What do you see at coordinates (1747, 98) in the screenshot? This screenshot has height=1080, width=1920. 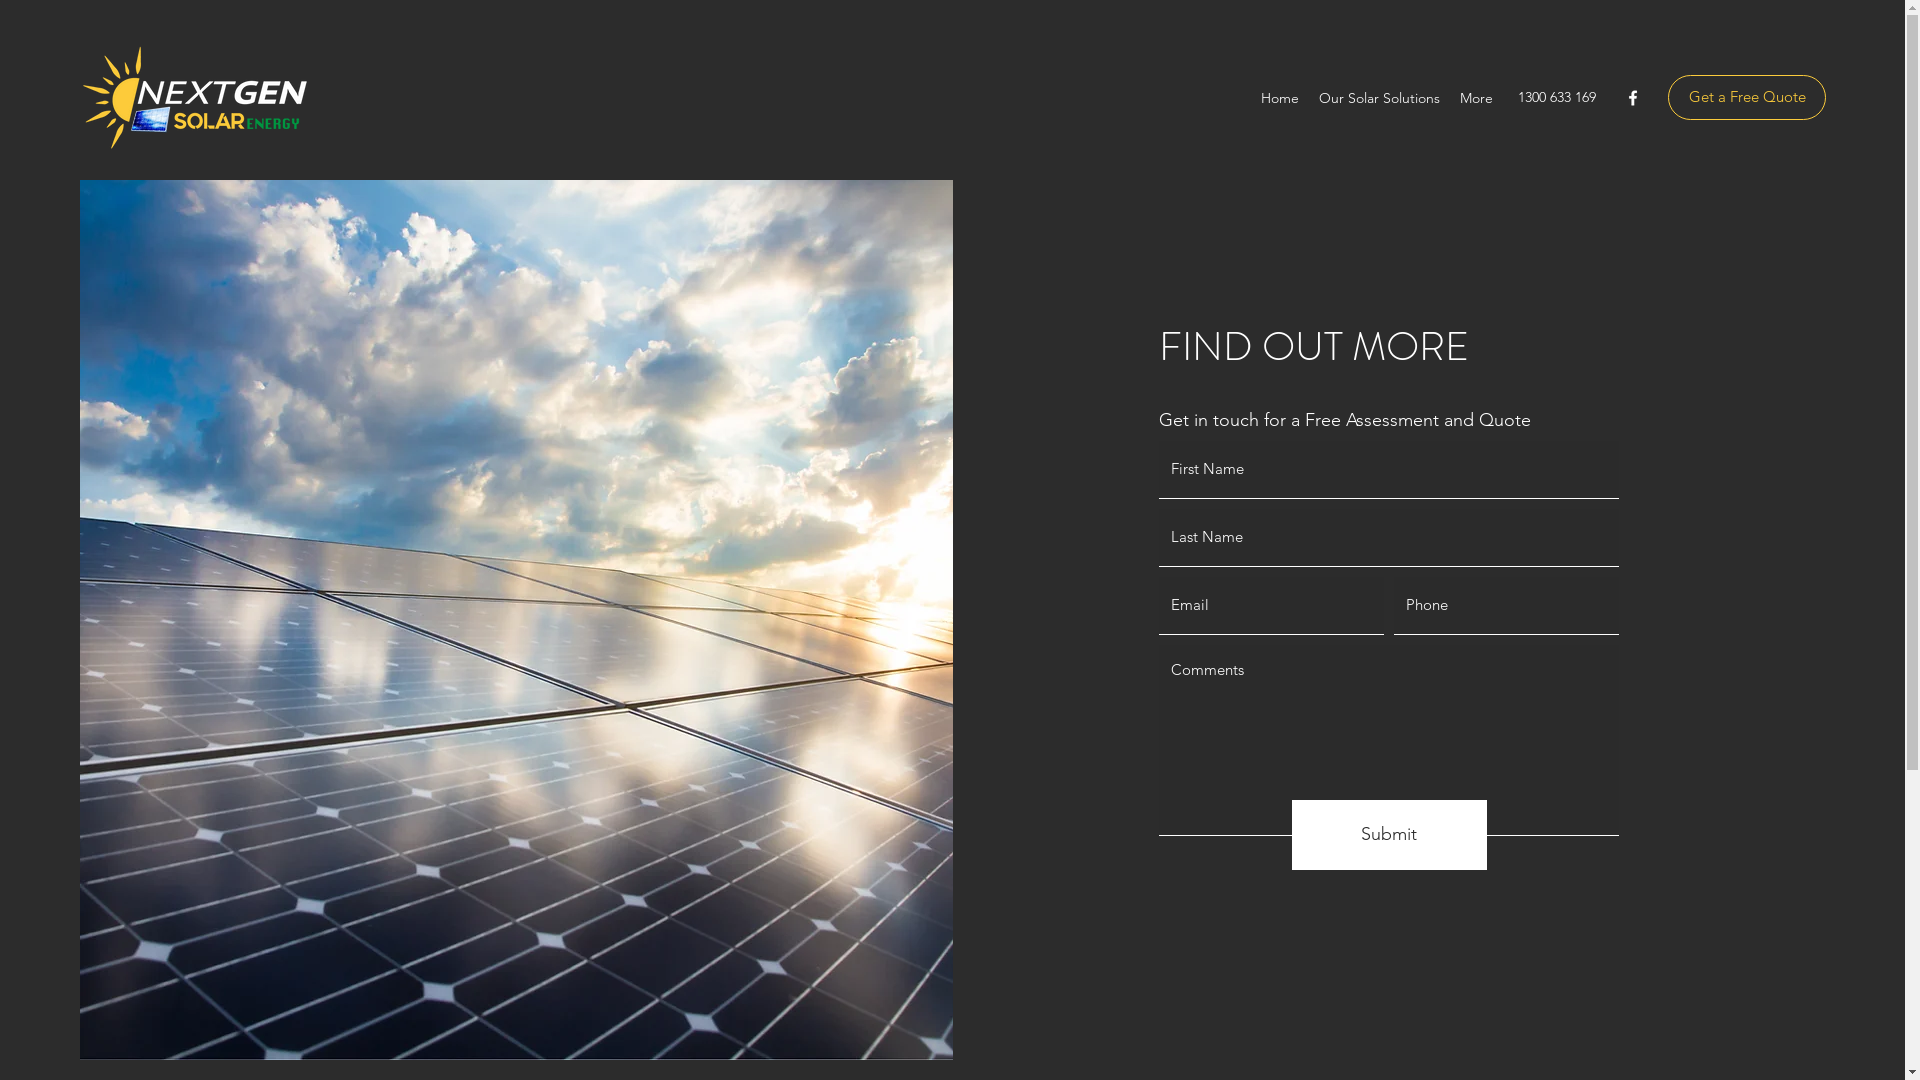 I see `Get a Free Quote` at bounding box center [1747, 98].